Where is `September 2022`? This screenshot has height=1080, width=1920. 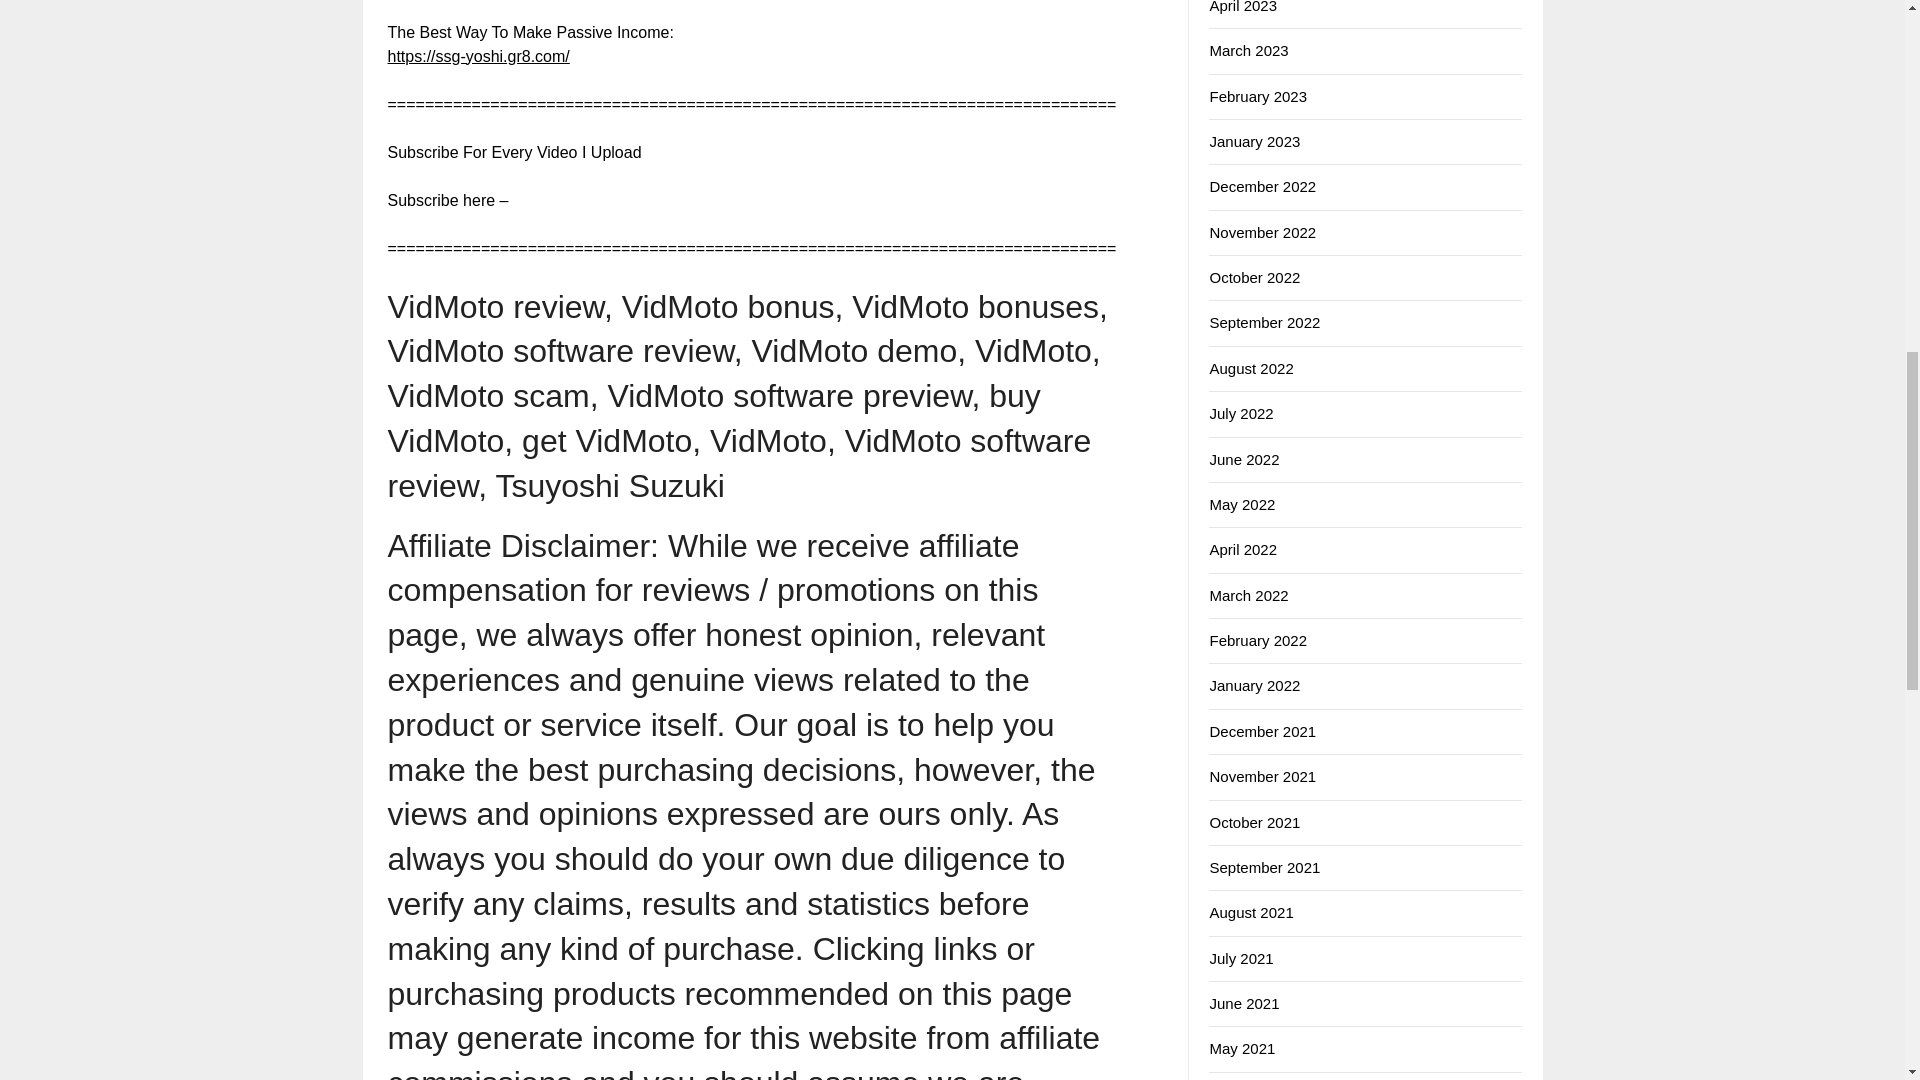
September 2022 is located at coordinates (1264, 322).